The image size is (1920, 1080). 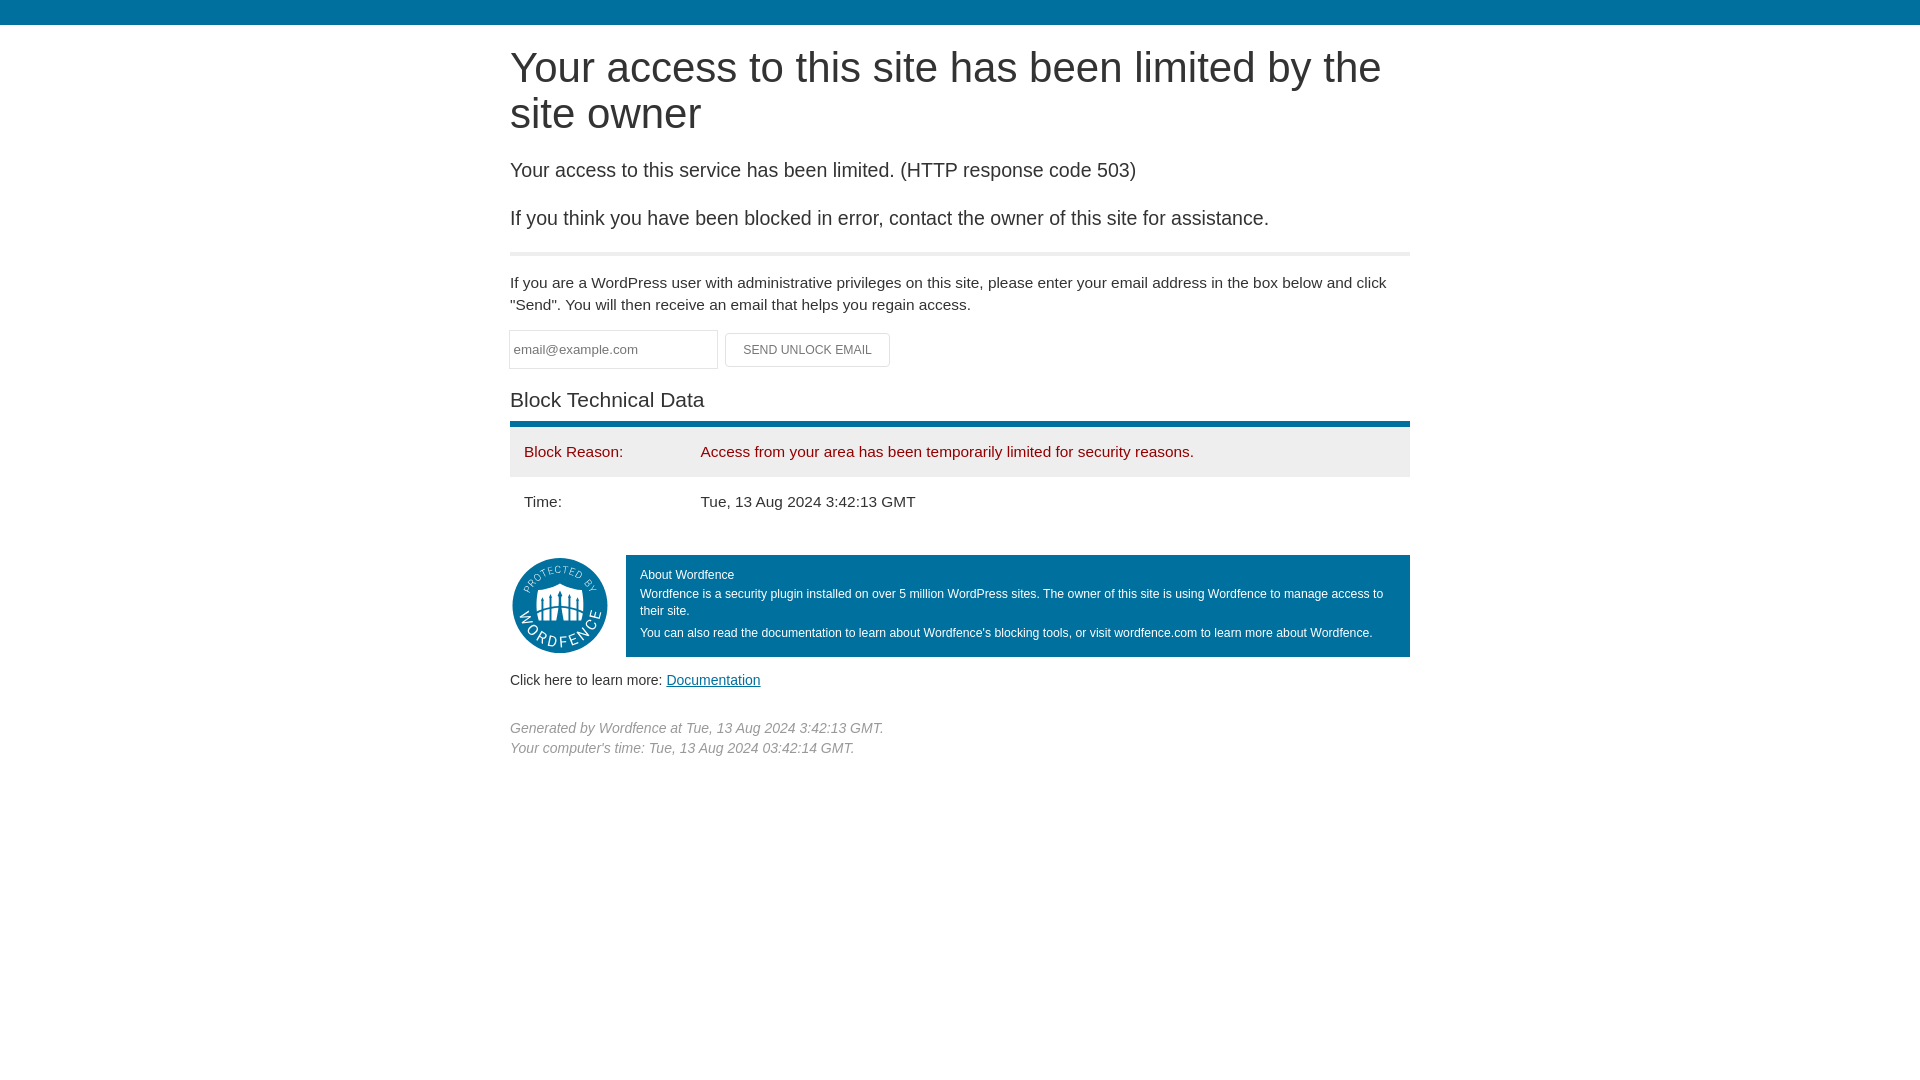 I want to click on Send Unlock Email, so click(x=808, y=350).